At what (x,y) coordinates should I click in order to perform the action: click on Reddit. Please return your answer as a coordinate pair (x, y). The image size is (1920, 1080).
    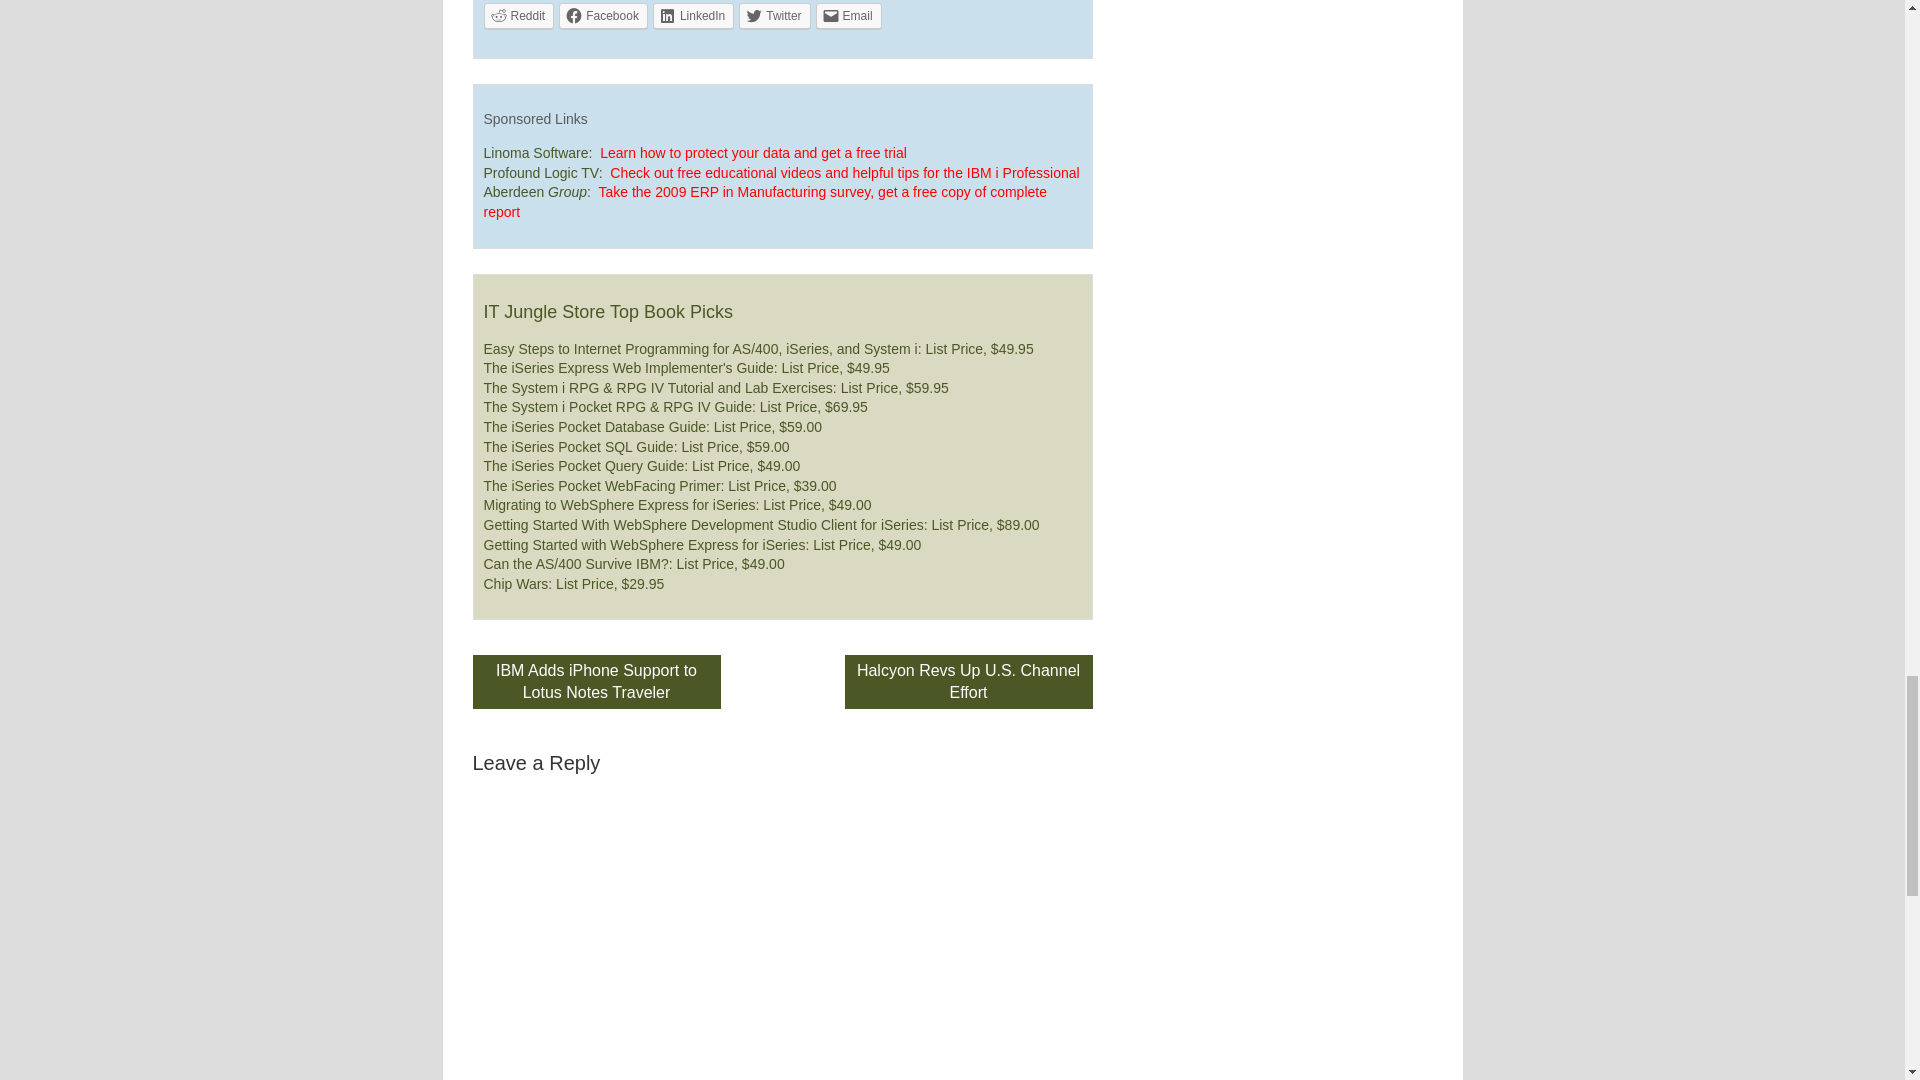
    Looking at the image, I should click on (518, 16).